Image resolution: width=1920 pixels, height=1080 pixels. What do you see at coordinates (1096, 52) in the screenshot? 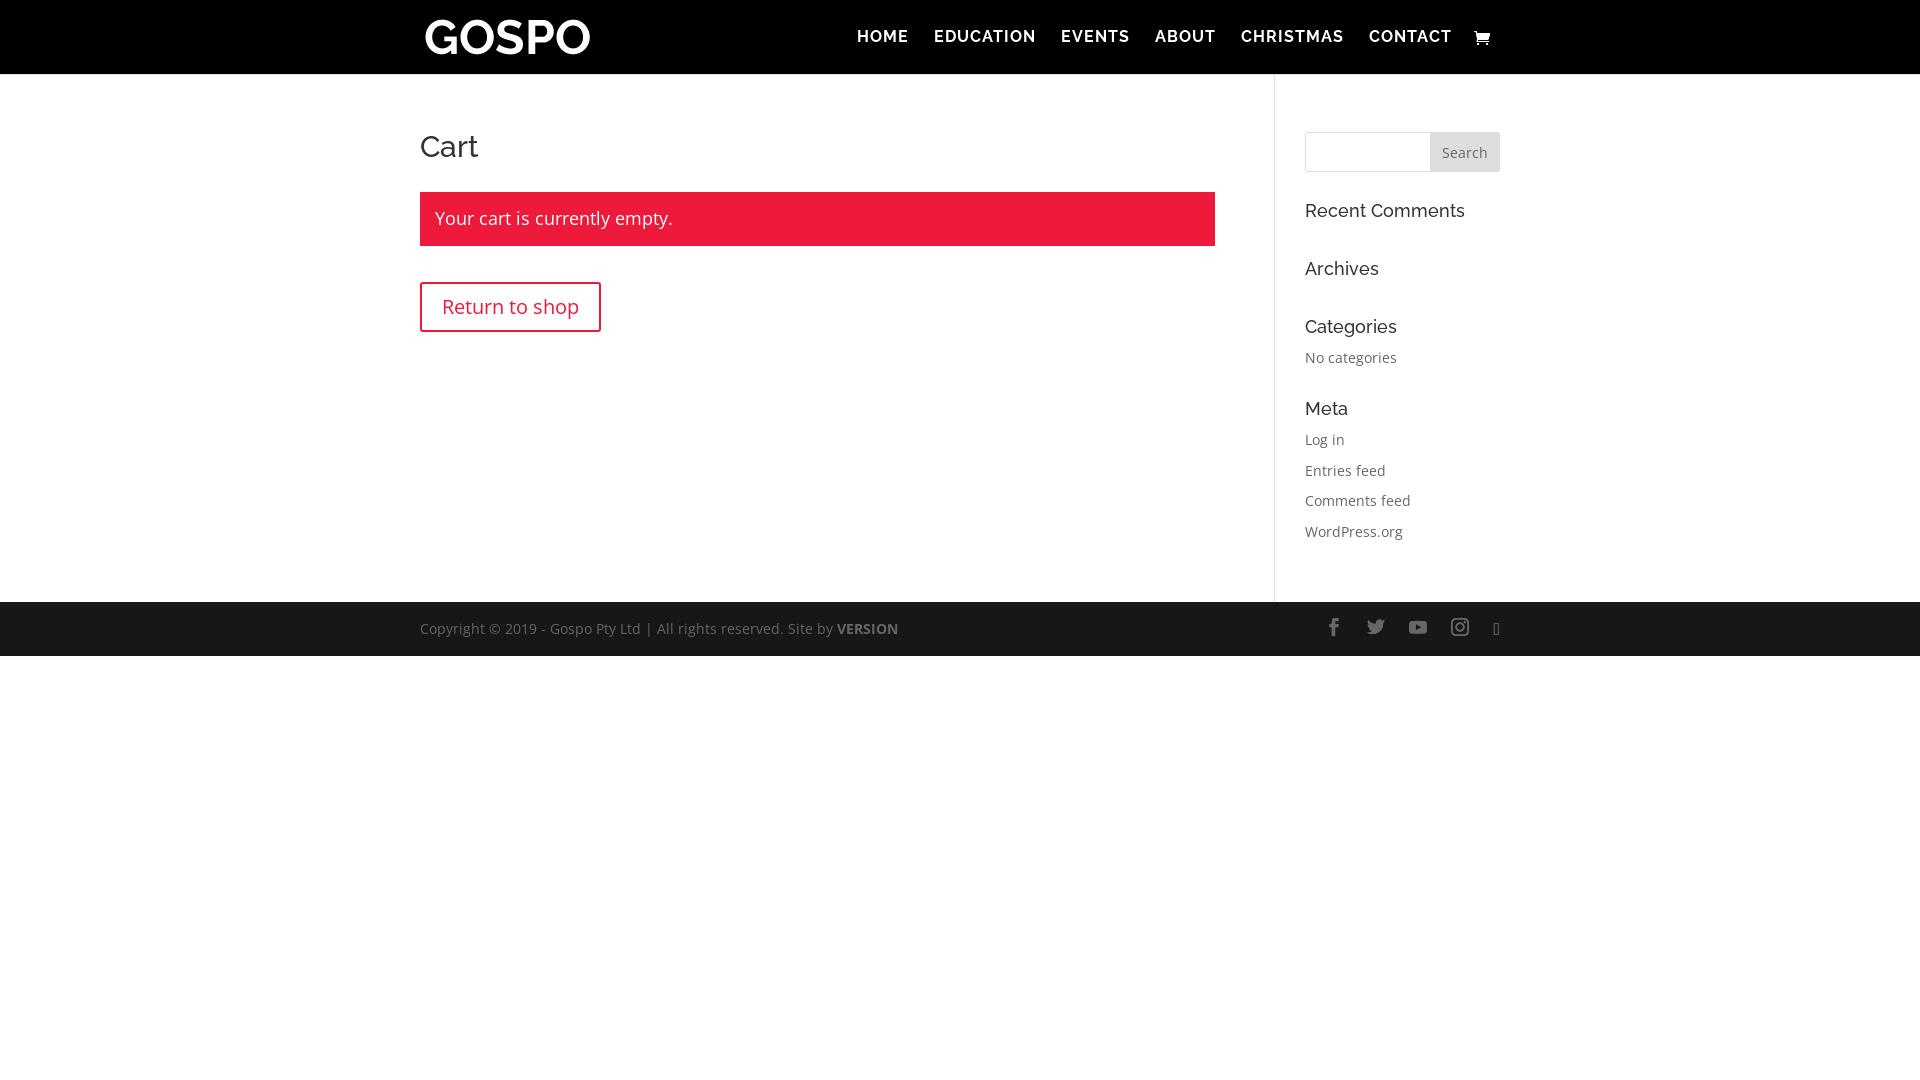
I see `EVENTS` at bounding box center [1096, 52].